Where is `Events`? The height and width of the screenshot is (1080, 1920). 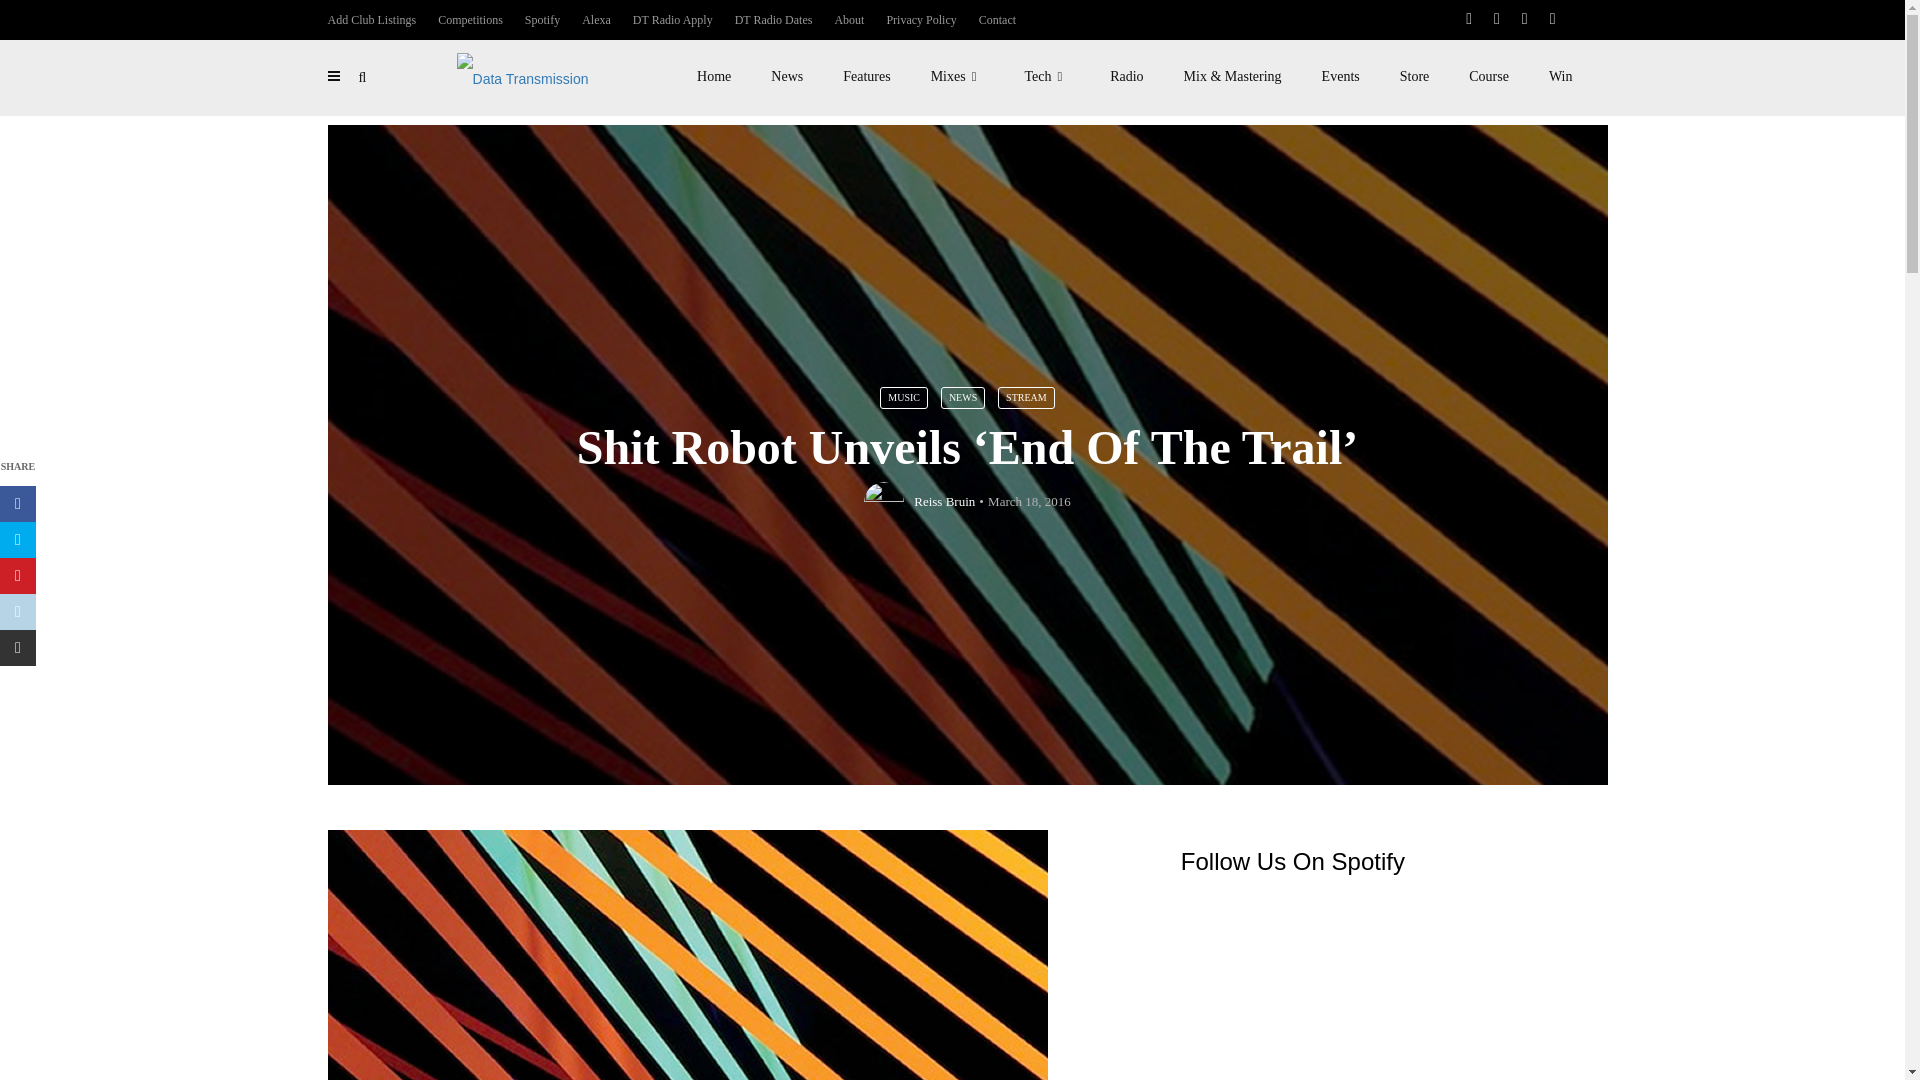
Events is located at coordinates (1340, 76).